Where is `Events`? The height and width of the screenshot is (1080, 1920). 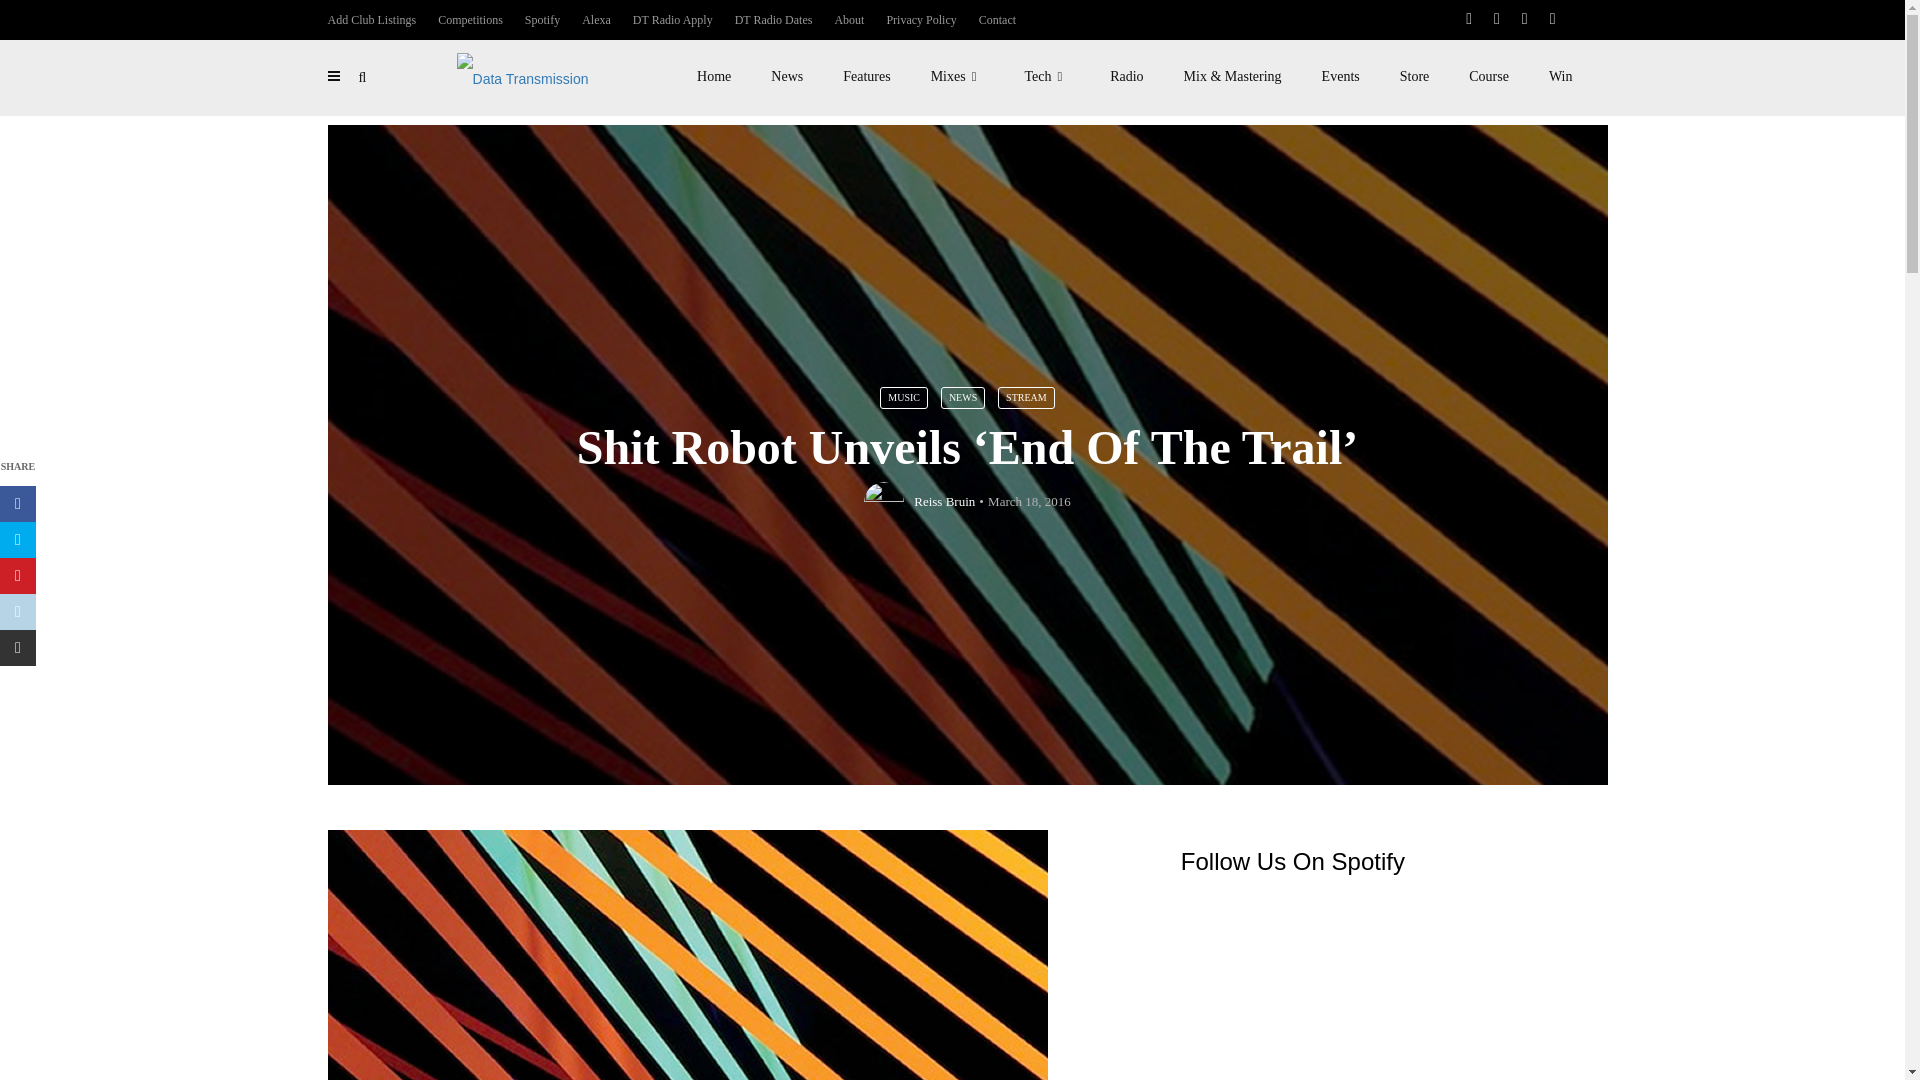
Events is located at coordinates (1340, 76).